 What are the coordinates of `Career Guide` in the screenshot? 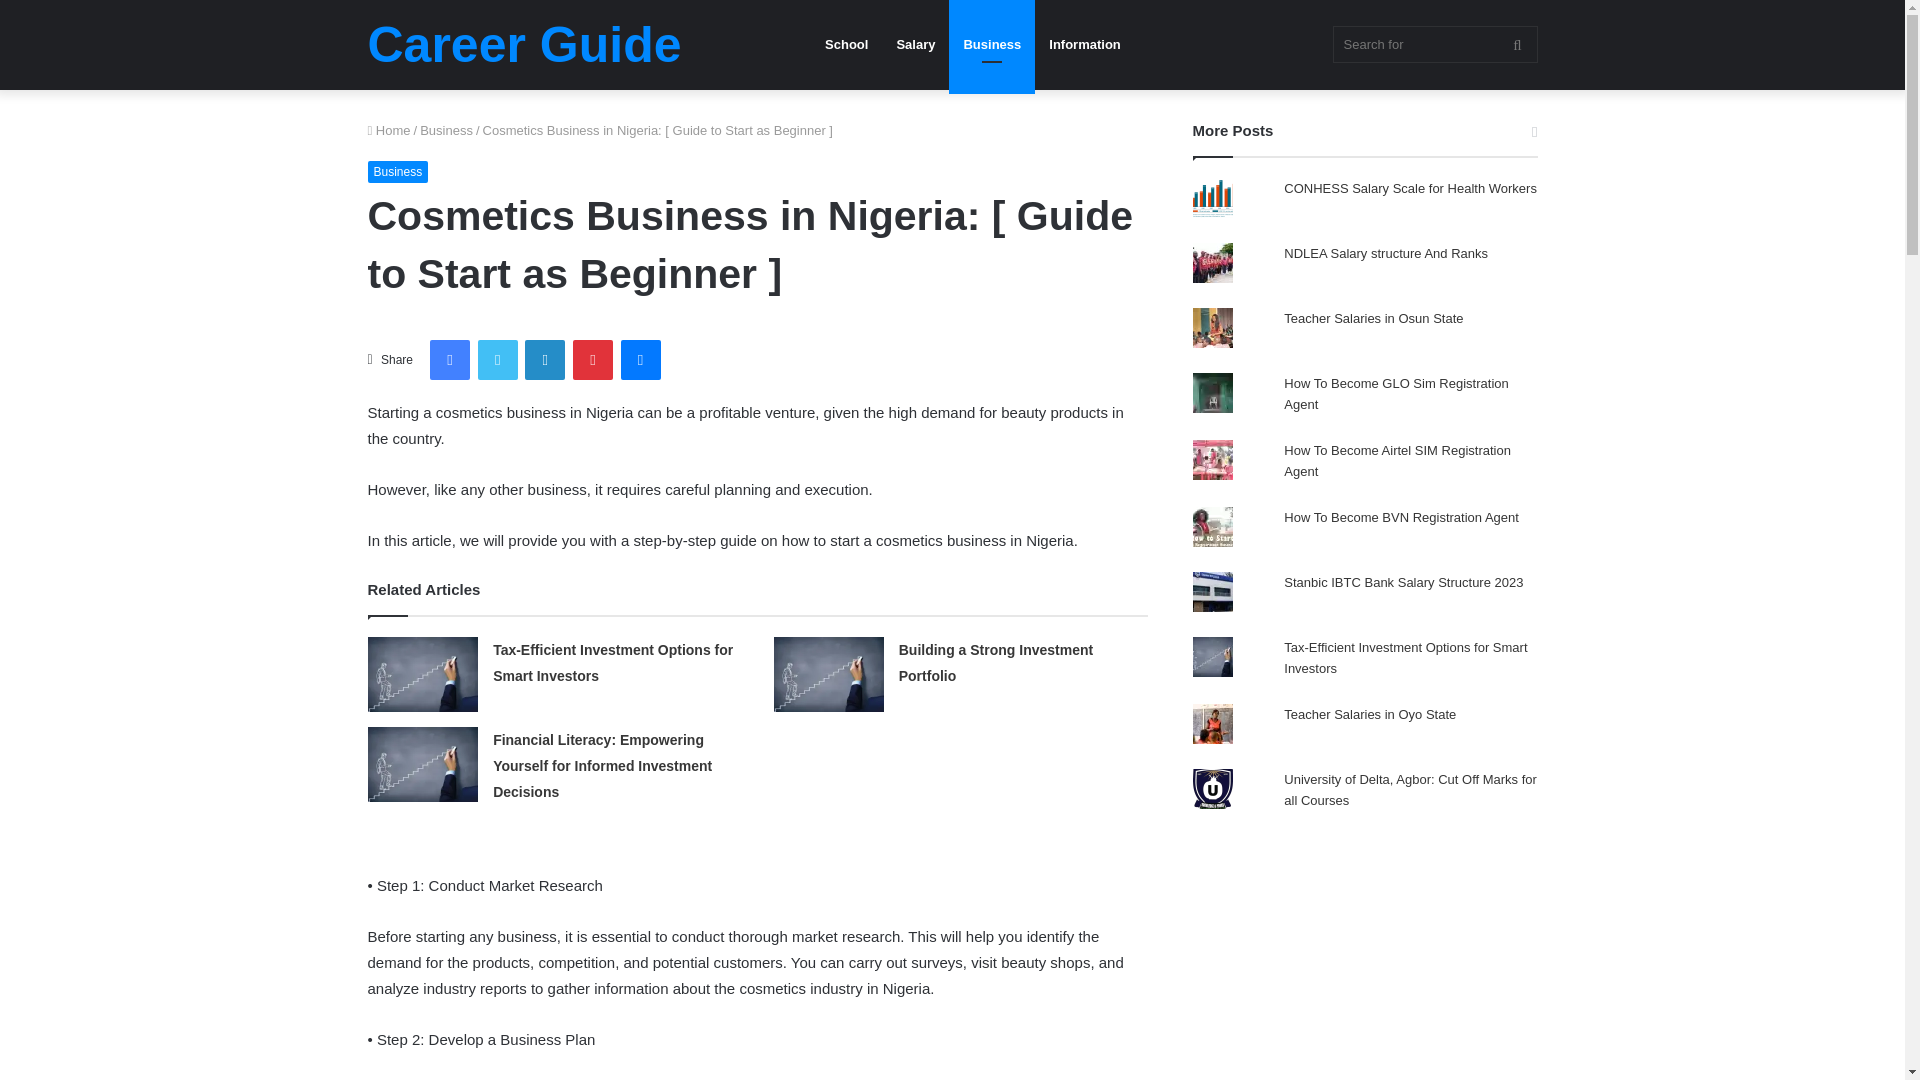 It's located at (524, 45).